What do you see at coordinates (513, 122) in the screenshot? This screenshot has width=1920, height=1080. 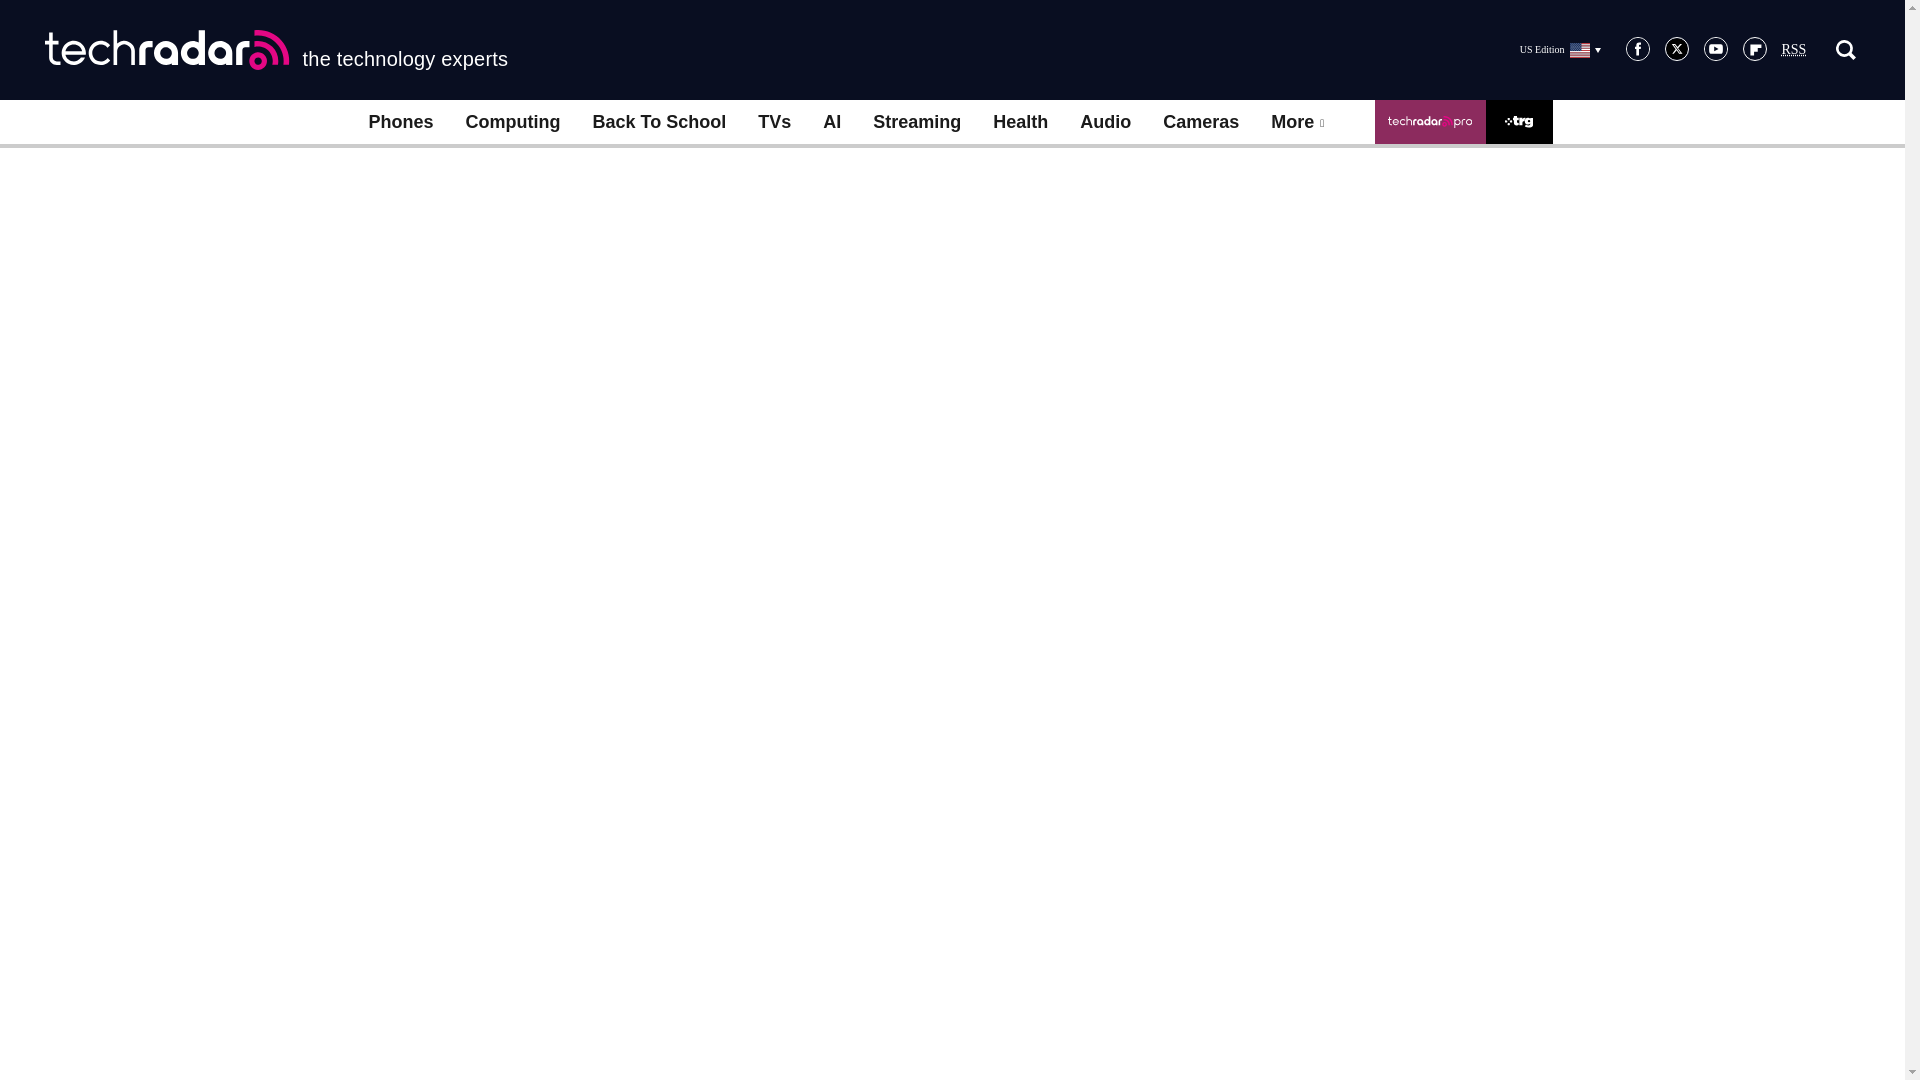 I see `Computing` at bounding box center [513, 122].